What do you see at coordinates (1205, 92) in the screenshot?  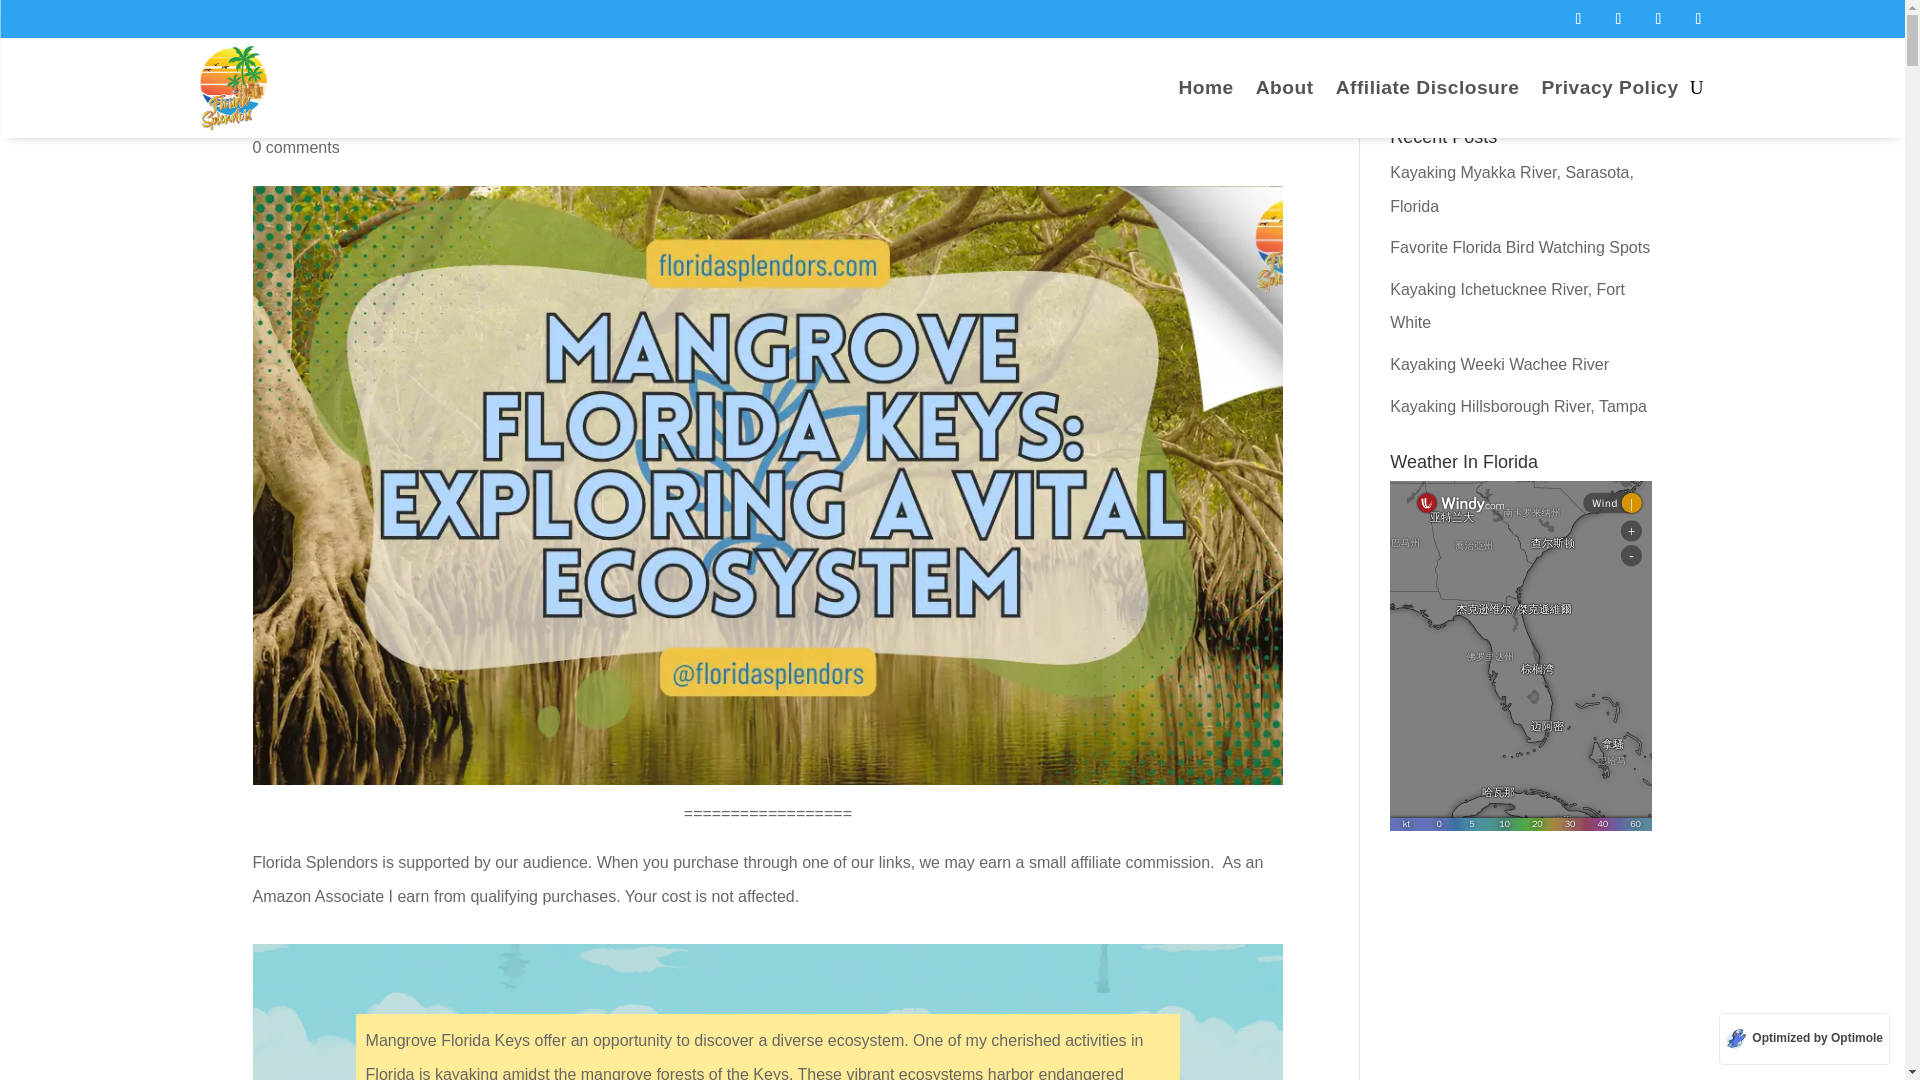 I see `Home` at bounding box center [1205, 92].